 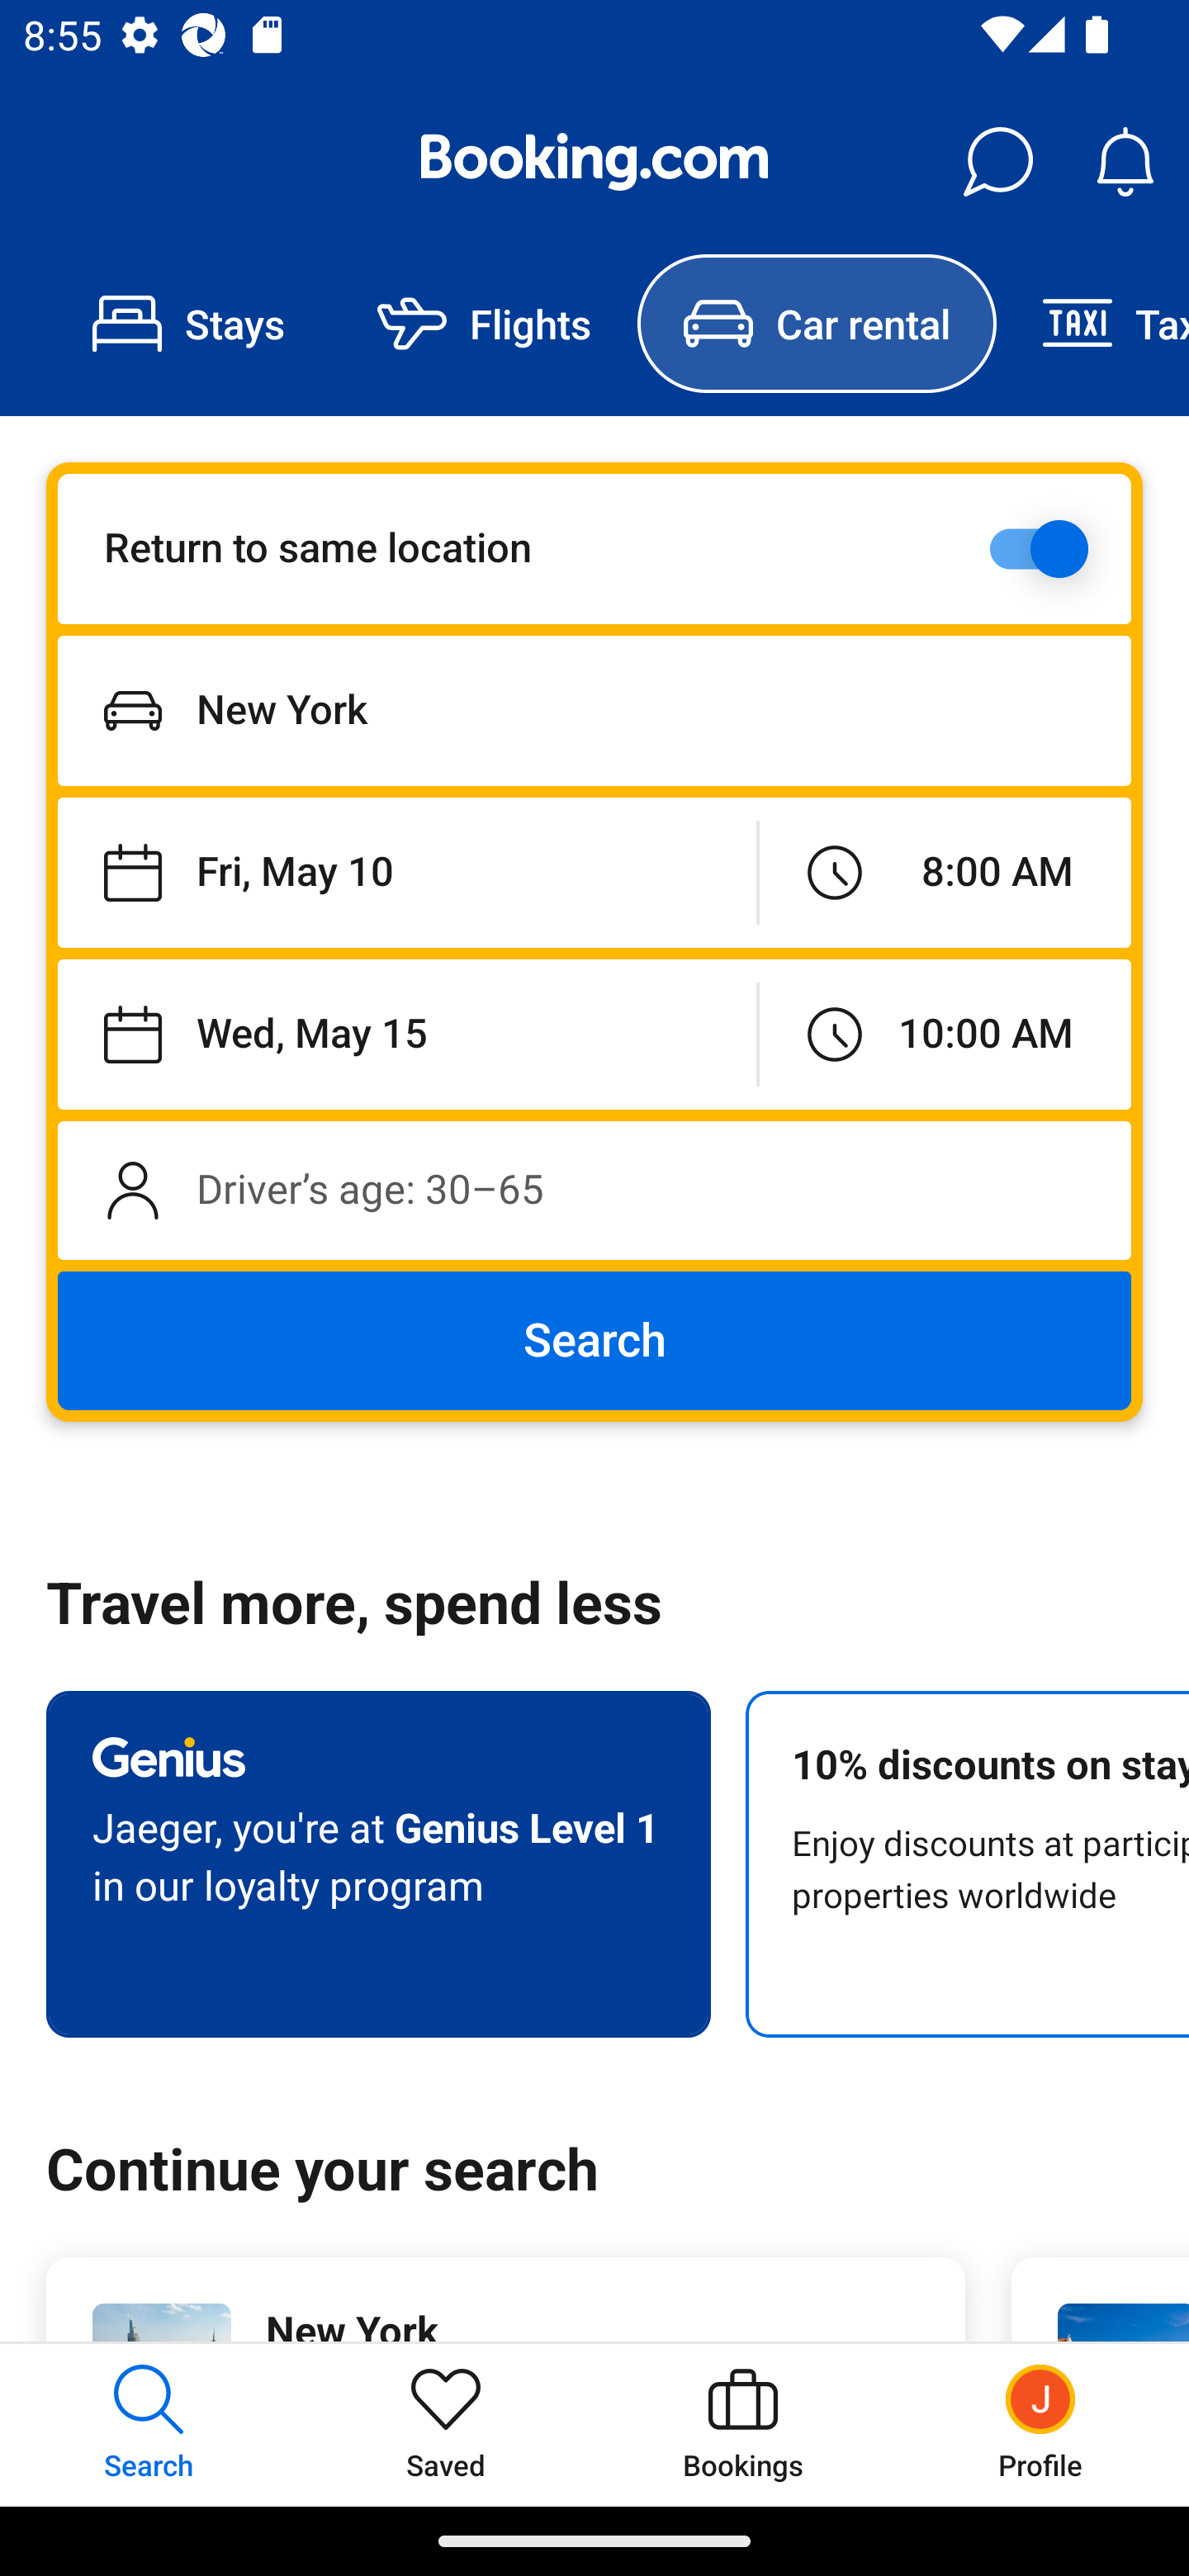 I want to click on Pick-up location: Text(name=New York), so click(x=594, y=710).